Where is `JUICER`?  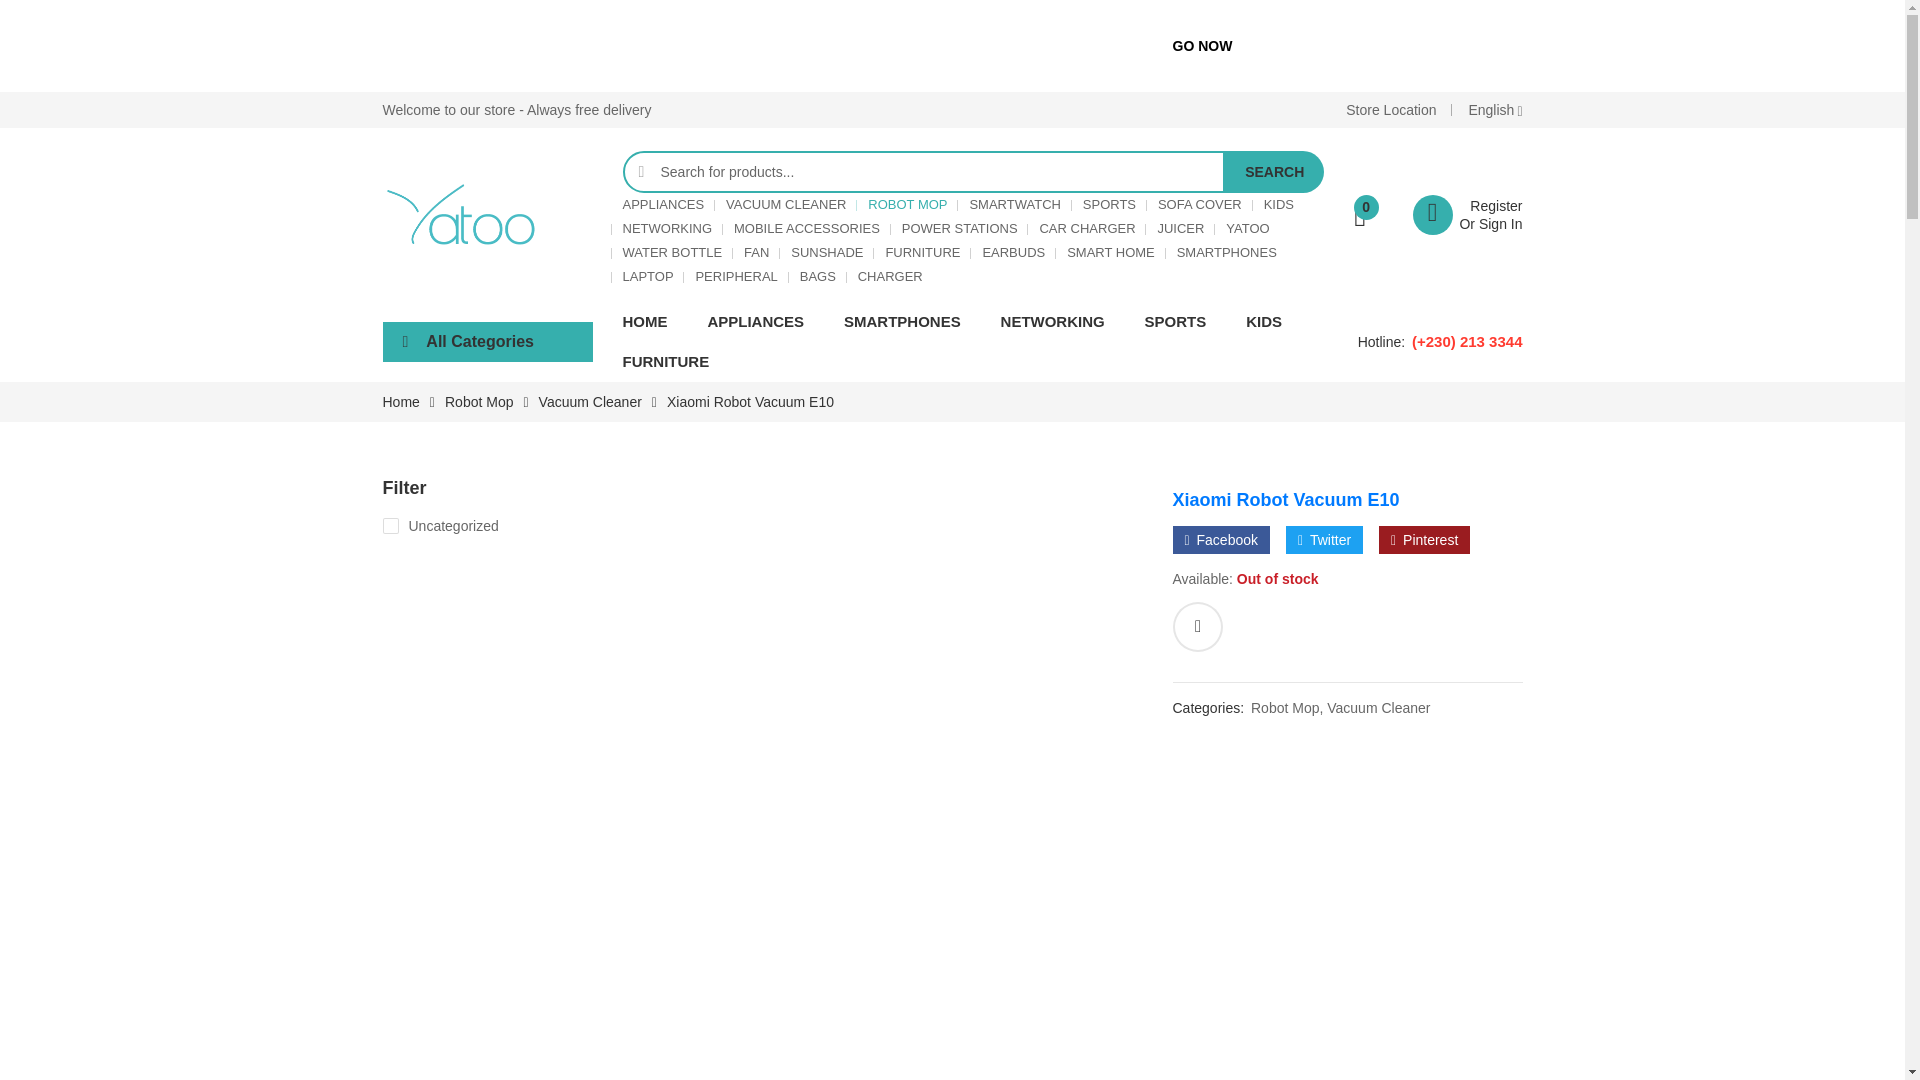 JUICER is located at coordinates (1180, 228).